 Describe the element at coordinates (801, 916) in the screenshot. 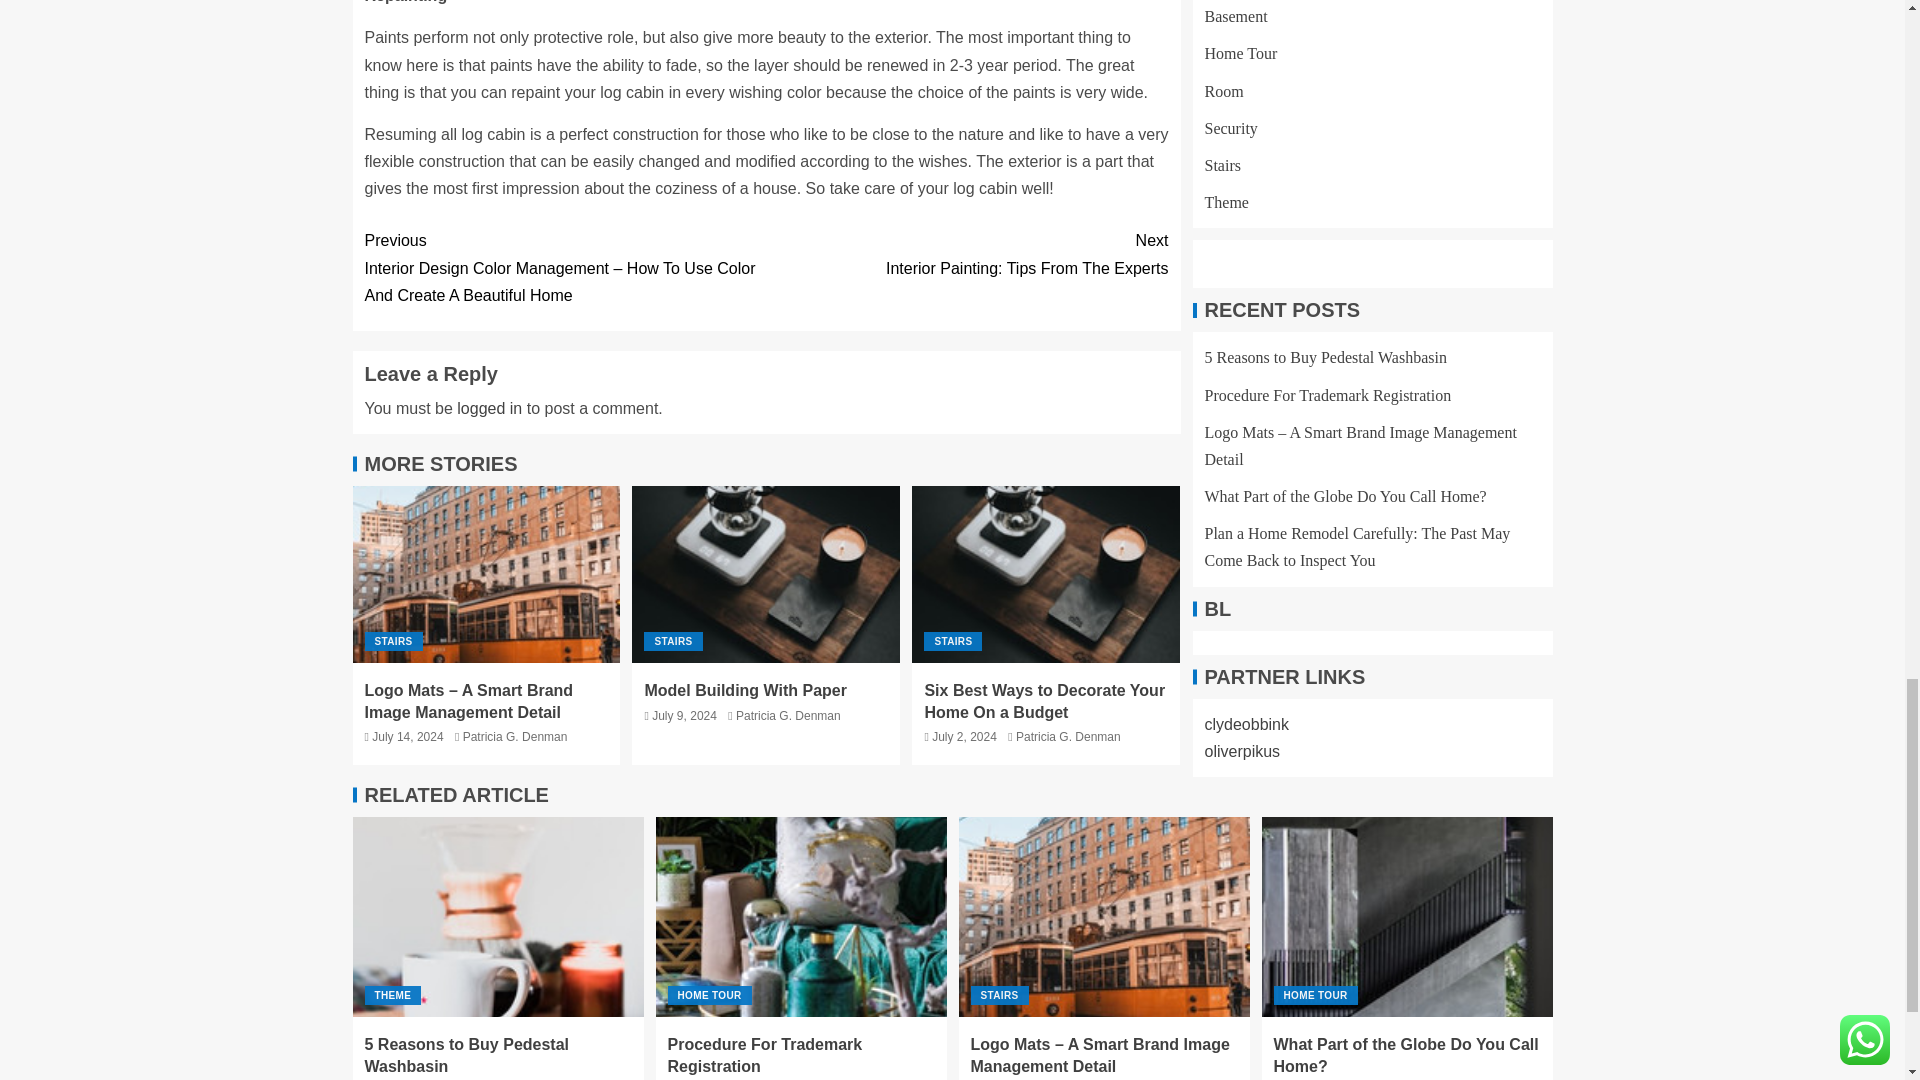

I see `Procedure For Trademark Registration` at that location.